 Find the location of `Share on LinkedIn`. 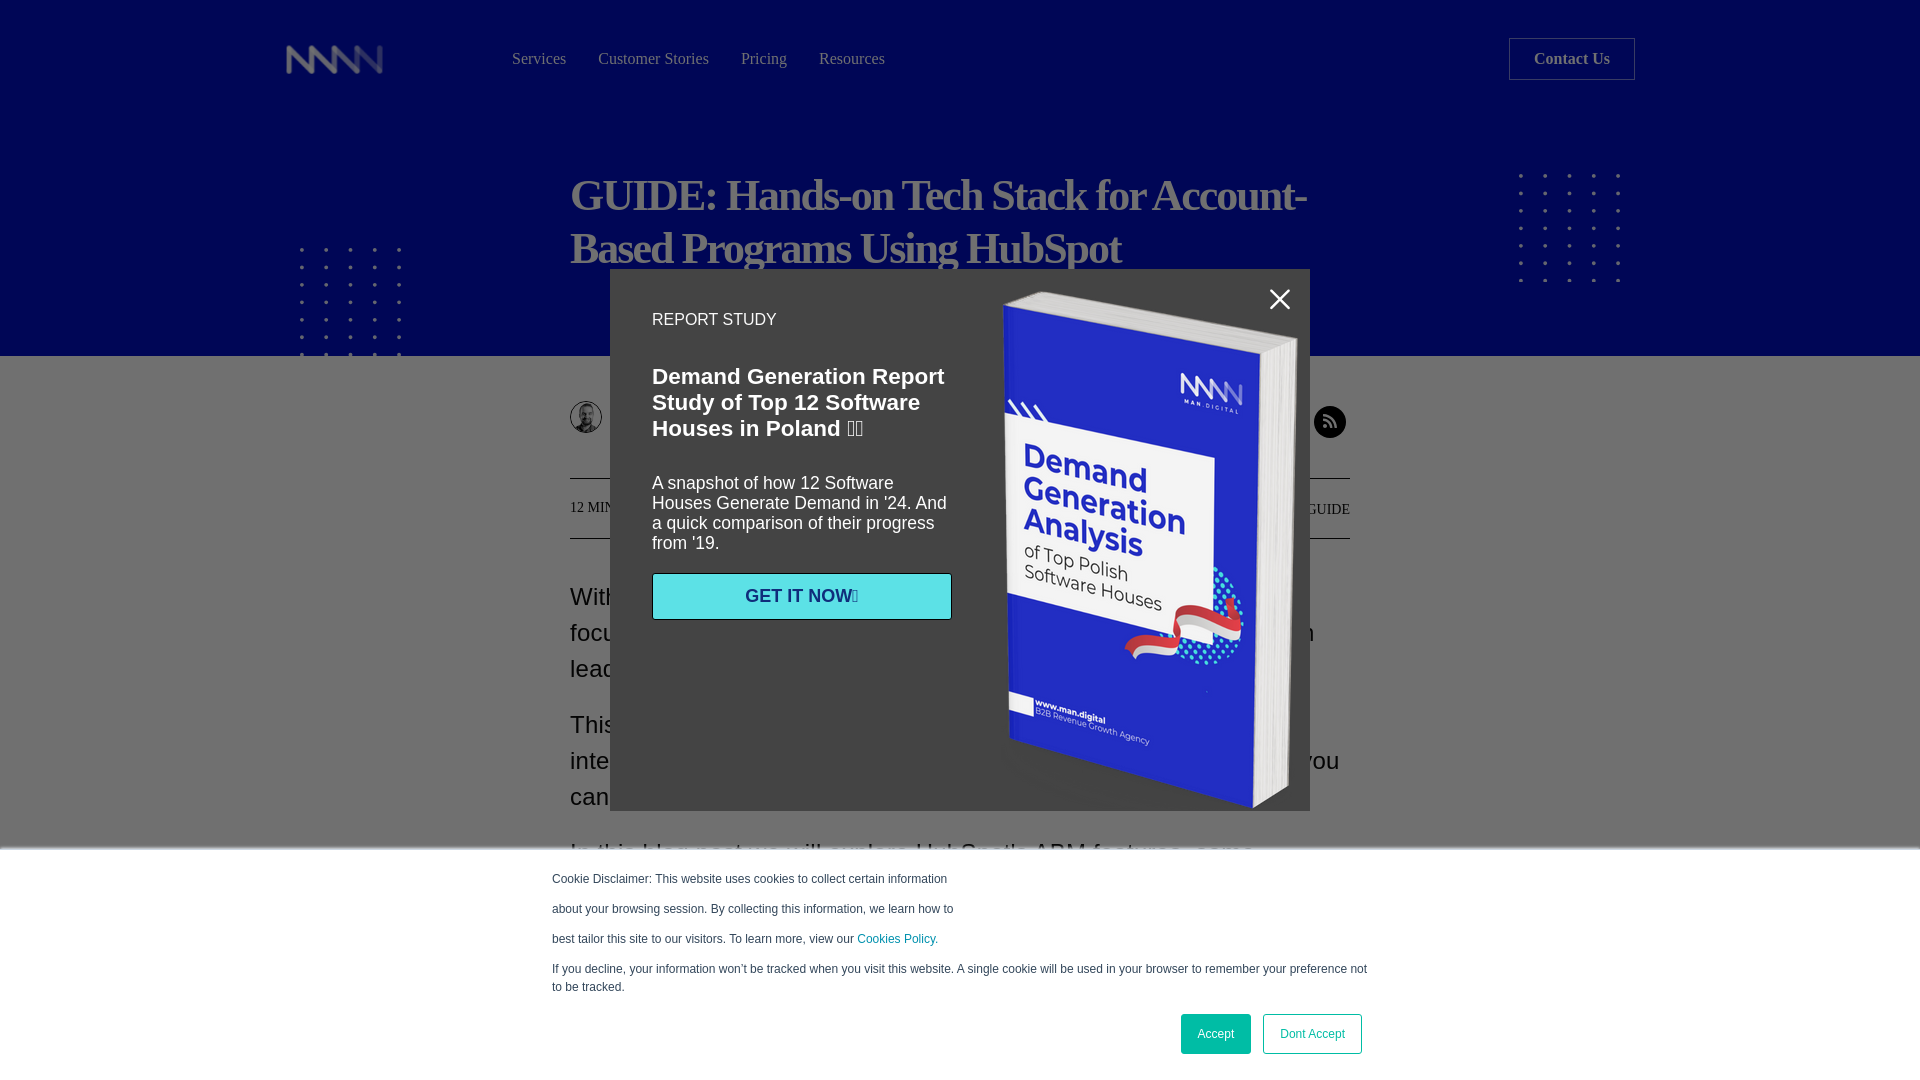

Share on LinkedIn is located at coordinates (1250, 422).